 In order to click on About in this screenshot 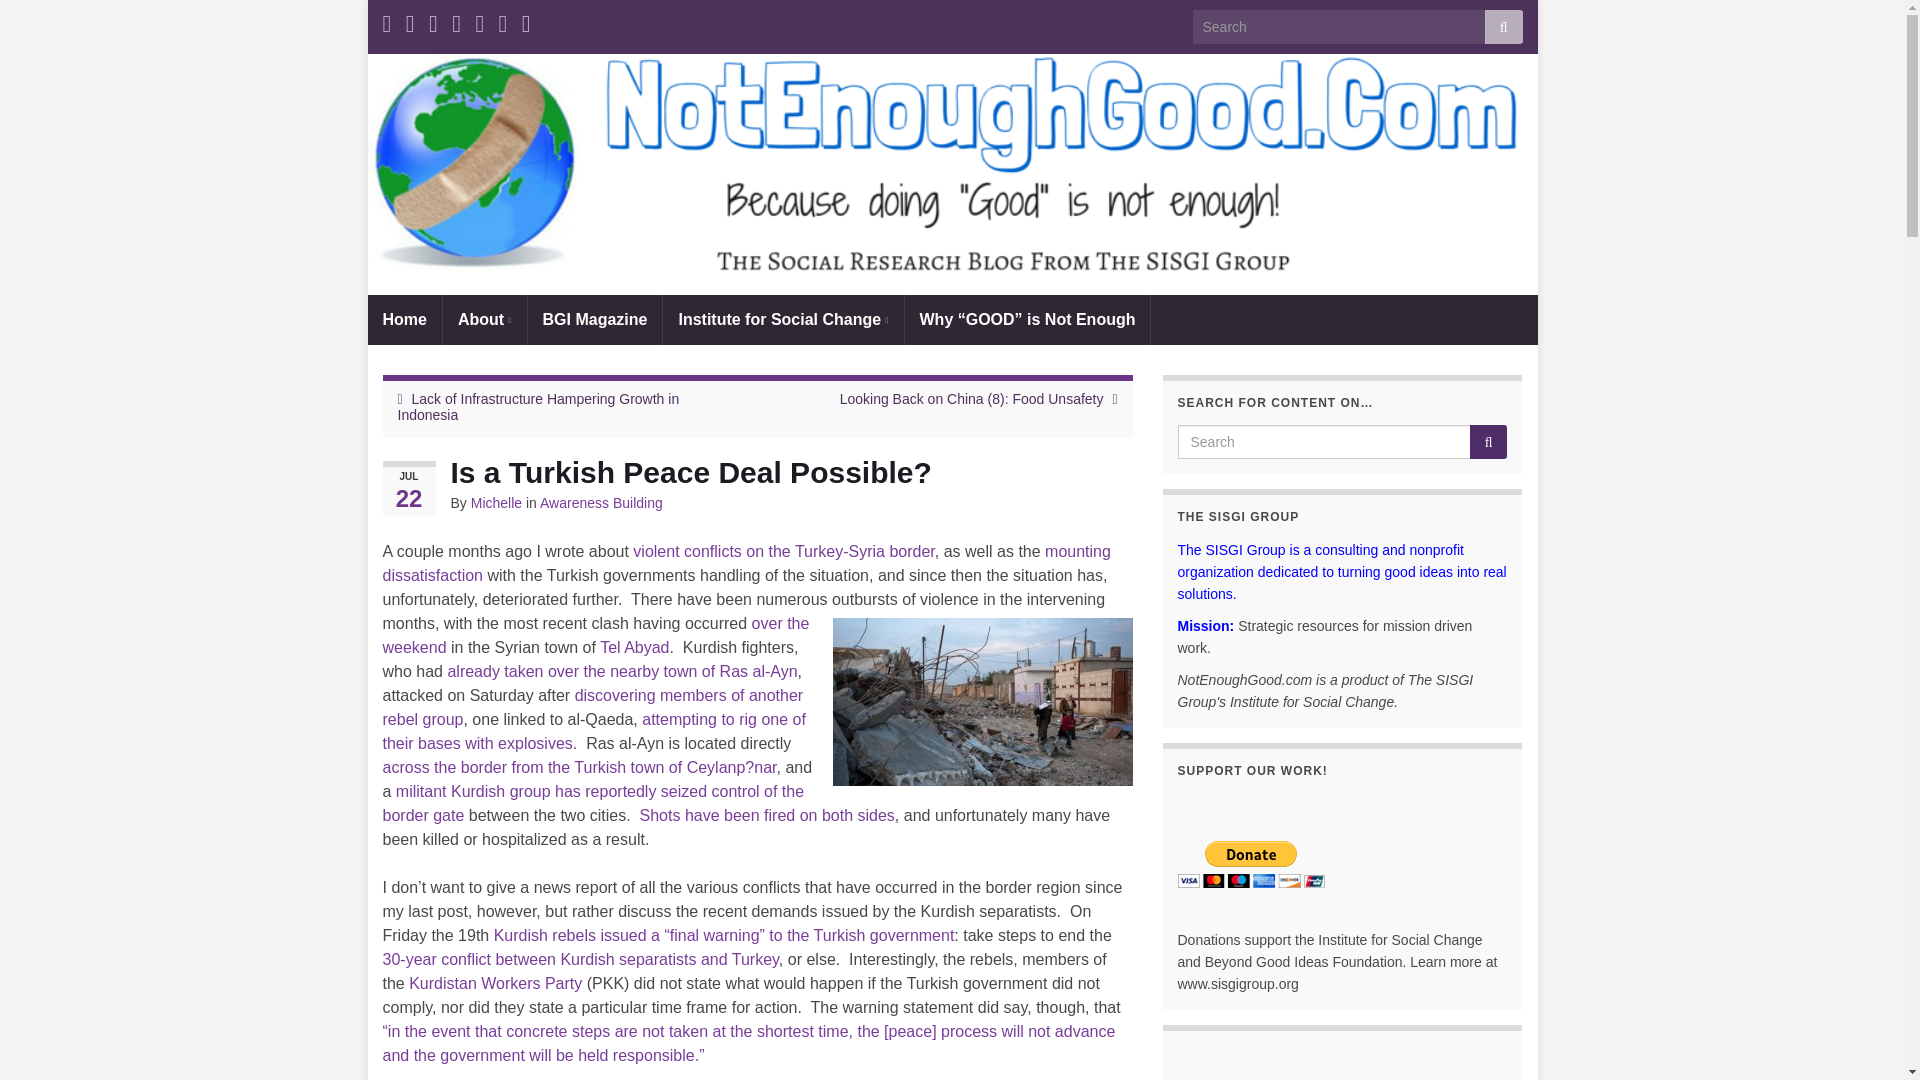, I will do `click(484, 319)`.